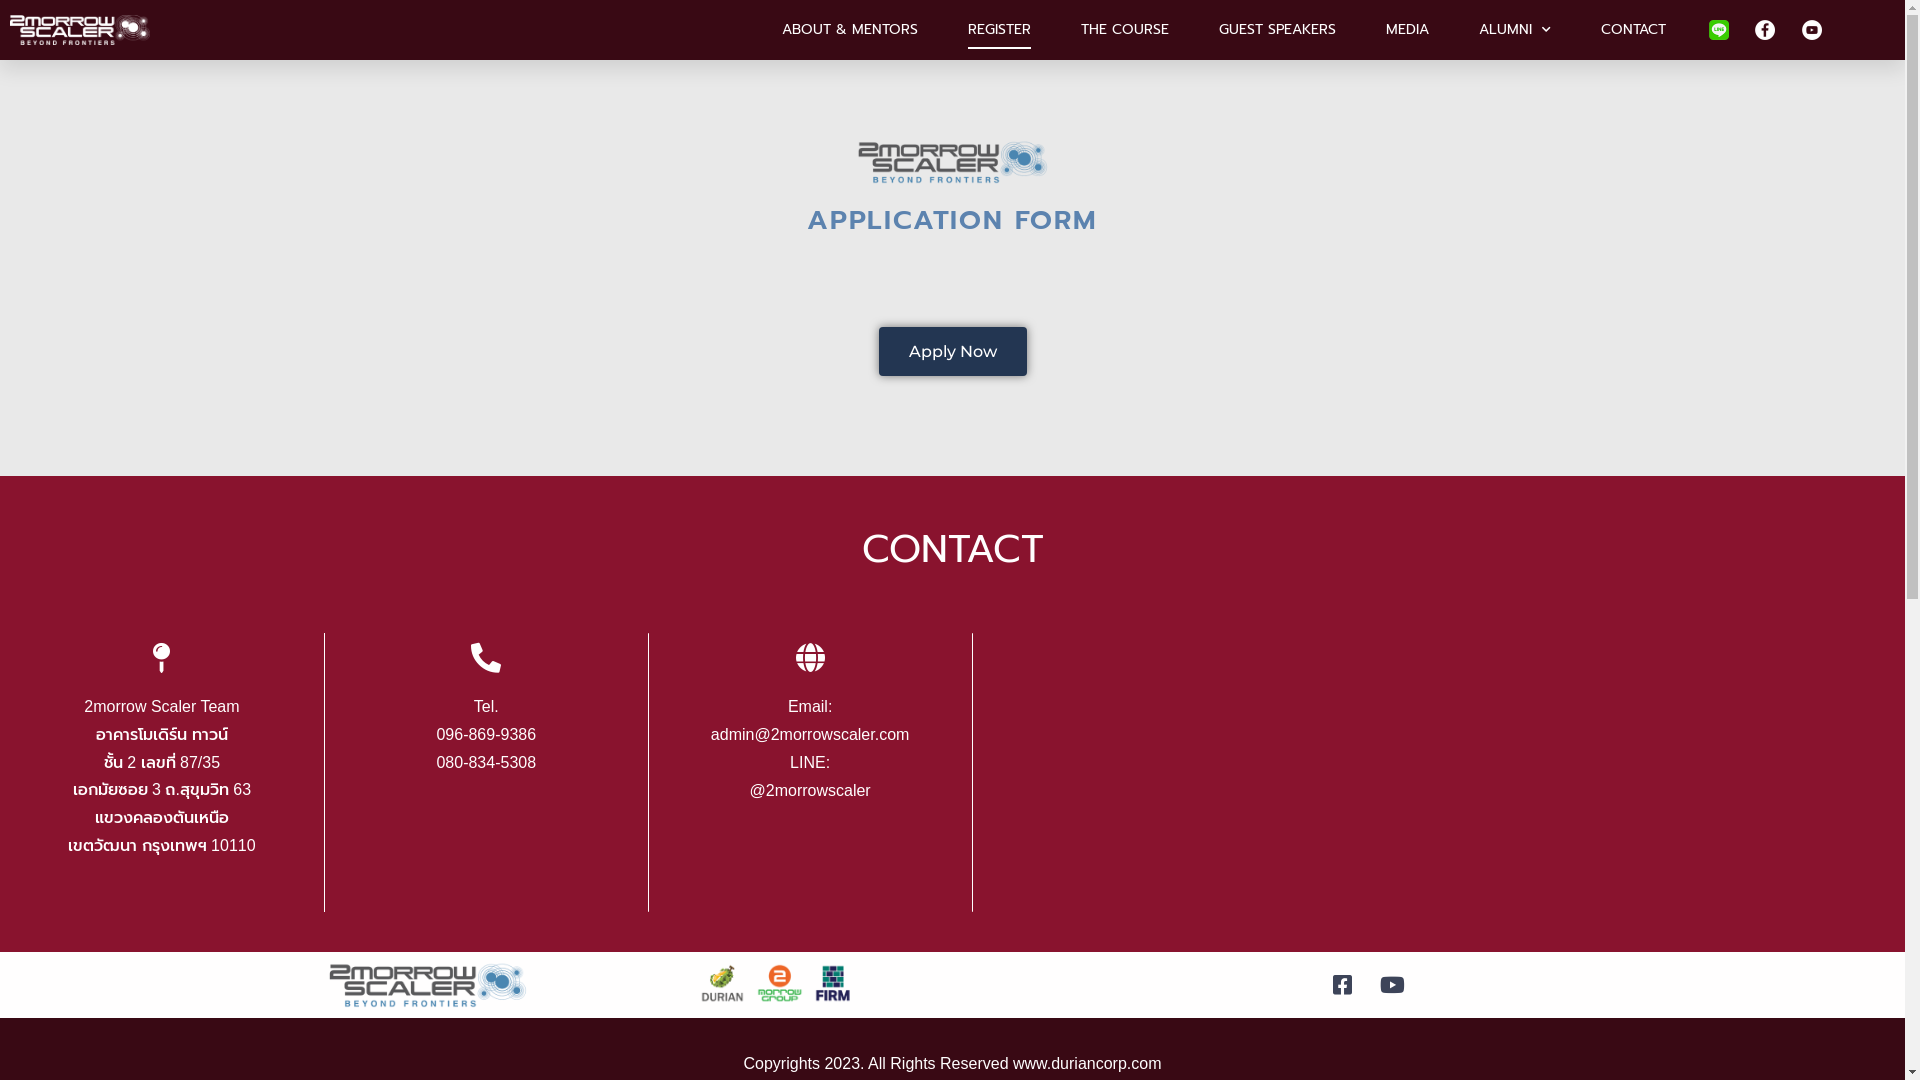 The image size is (1920, 1080). Describe the element at coordinates (1634, 30) in the screenshot. I see `CONTACT` at that location.